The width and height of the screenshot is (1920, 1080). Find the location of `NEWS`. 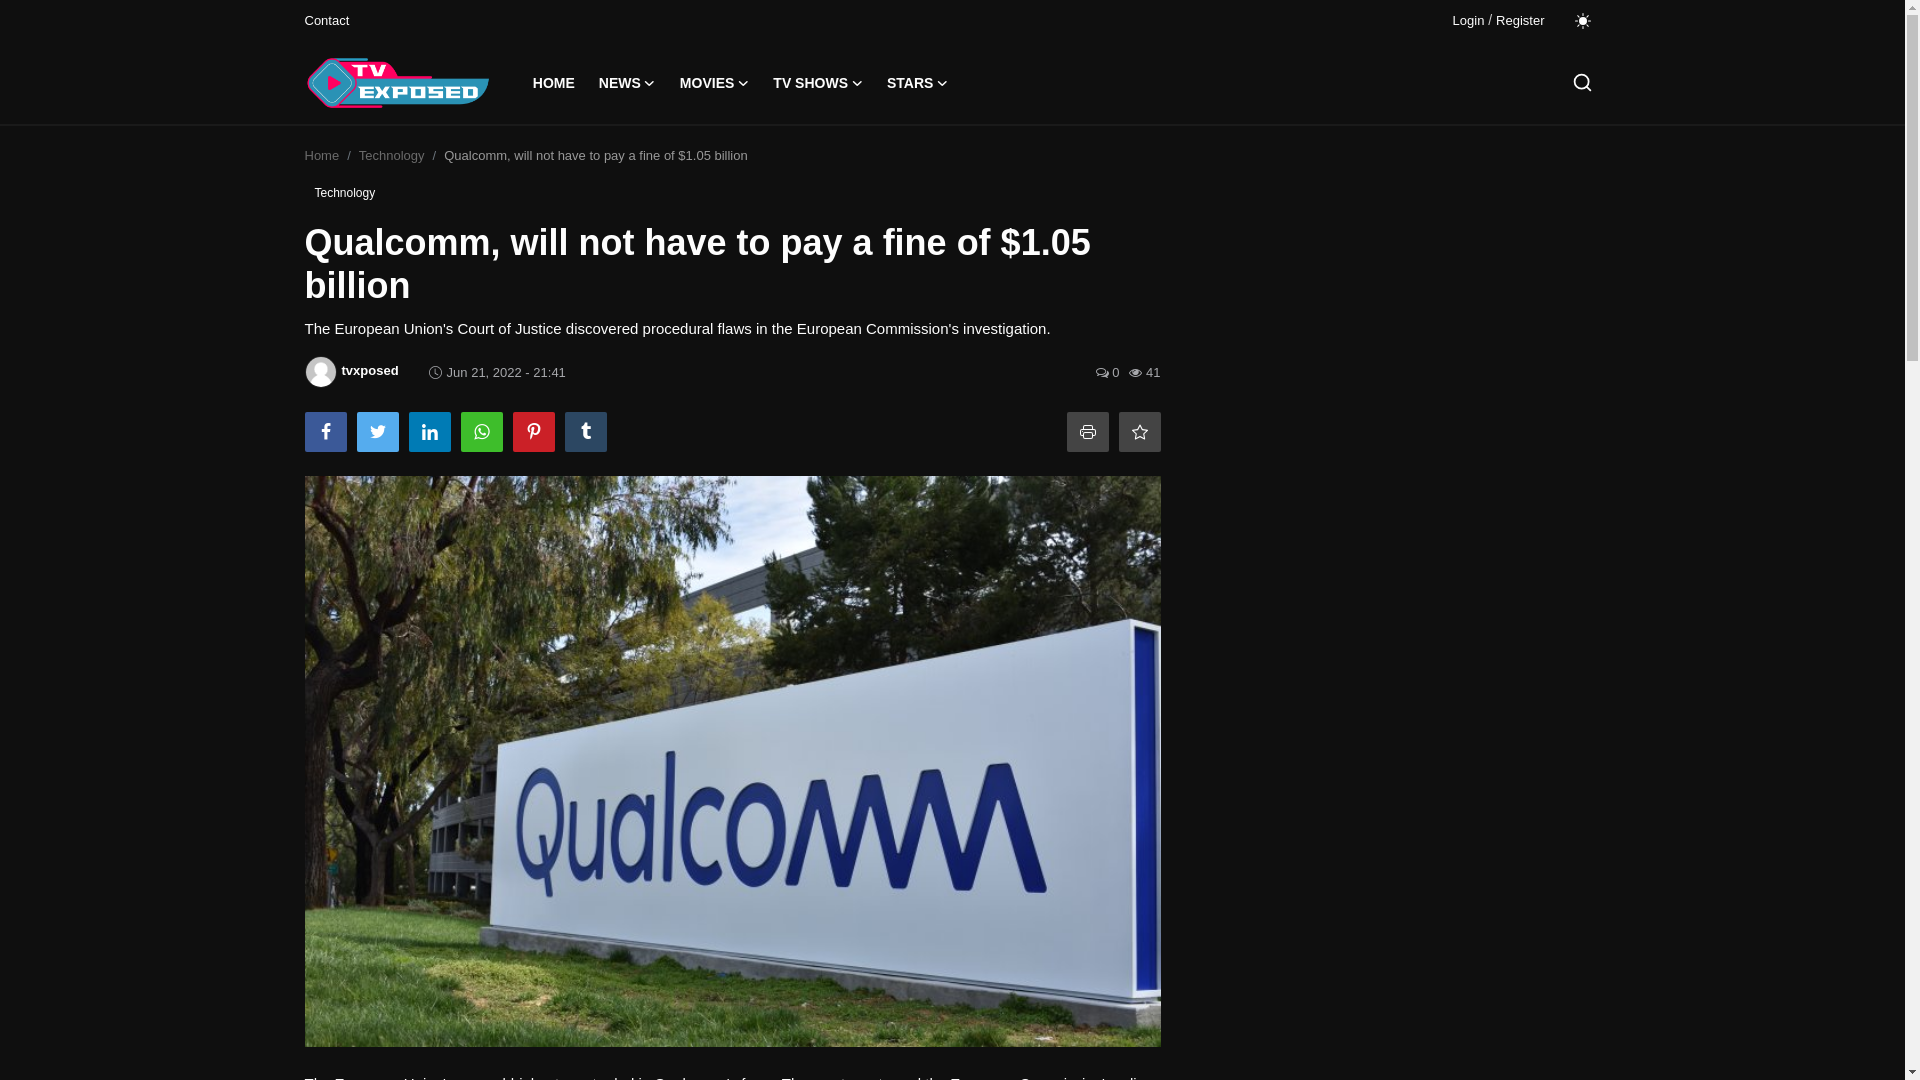

NEWS is located at coordinates (628, 83).